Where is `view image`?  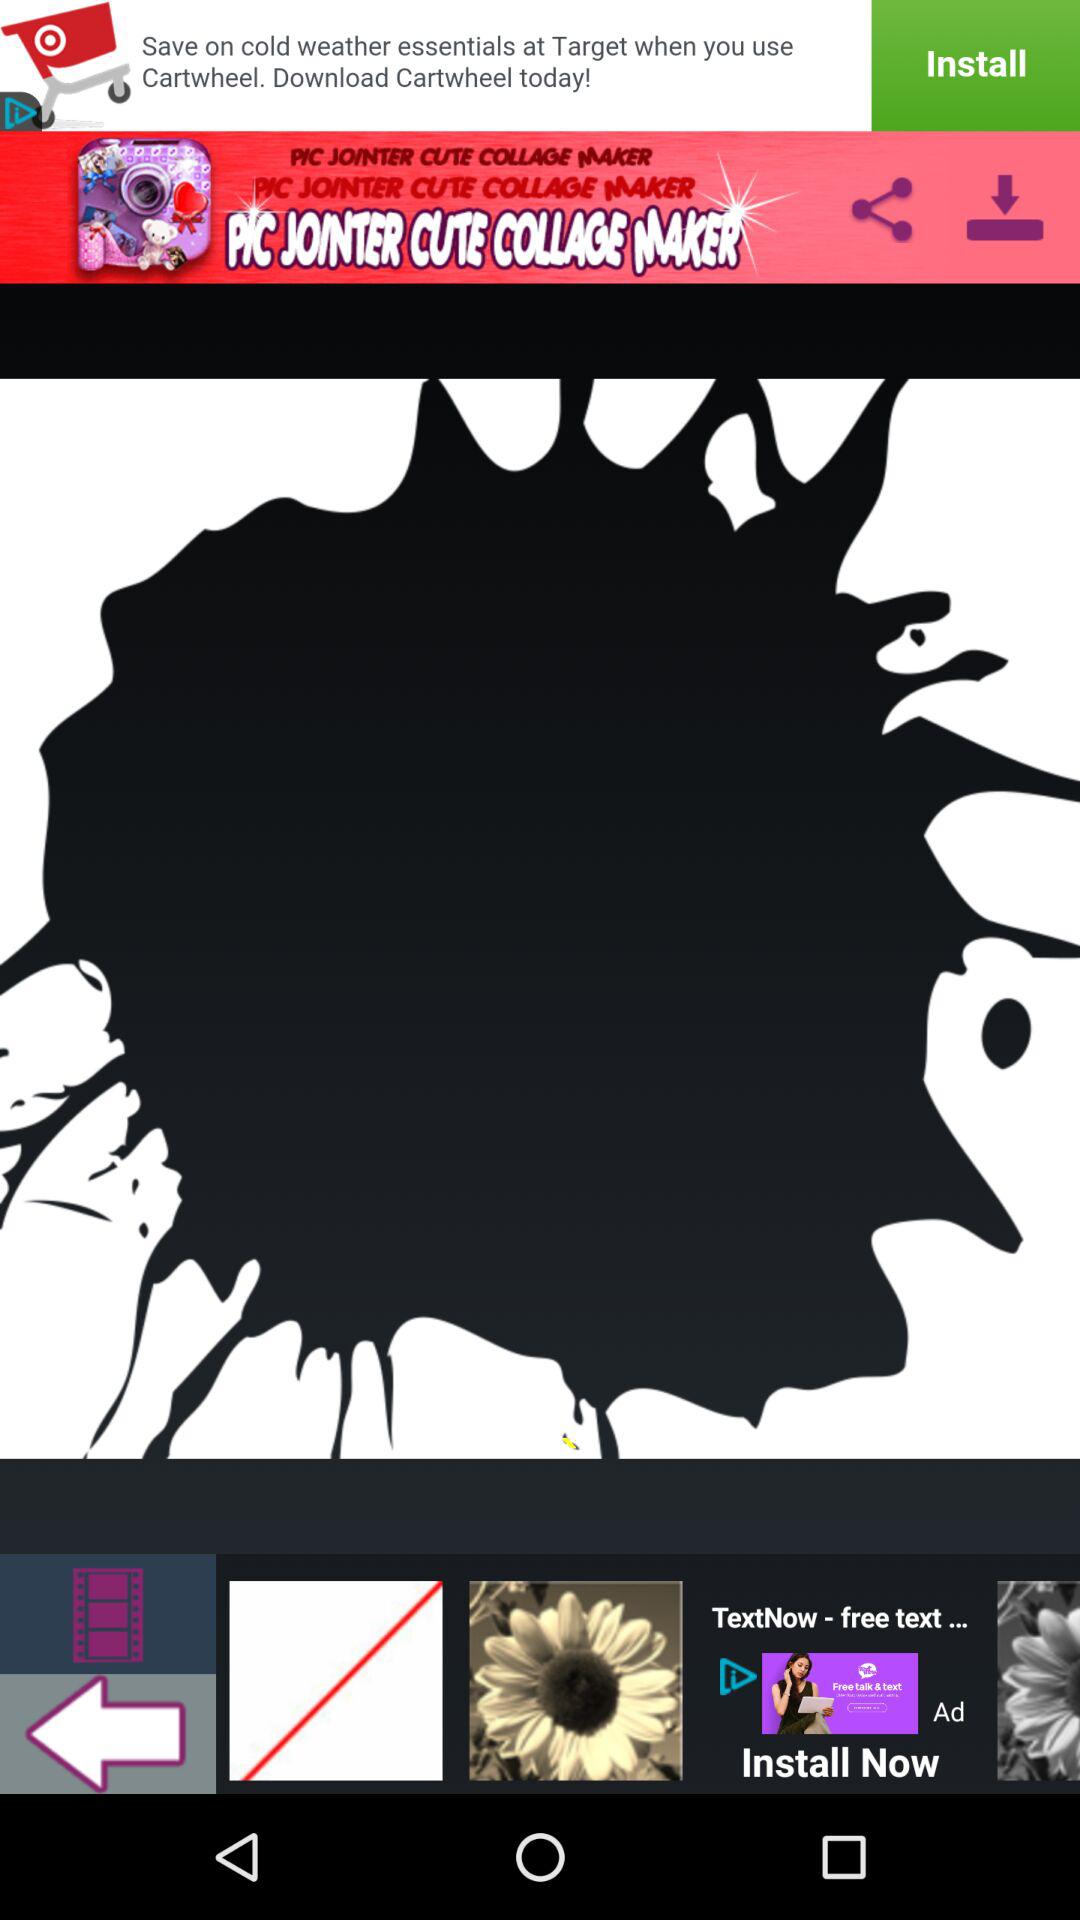 view image is located at coordinates (576, 1674).